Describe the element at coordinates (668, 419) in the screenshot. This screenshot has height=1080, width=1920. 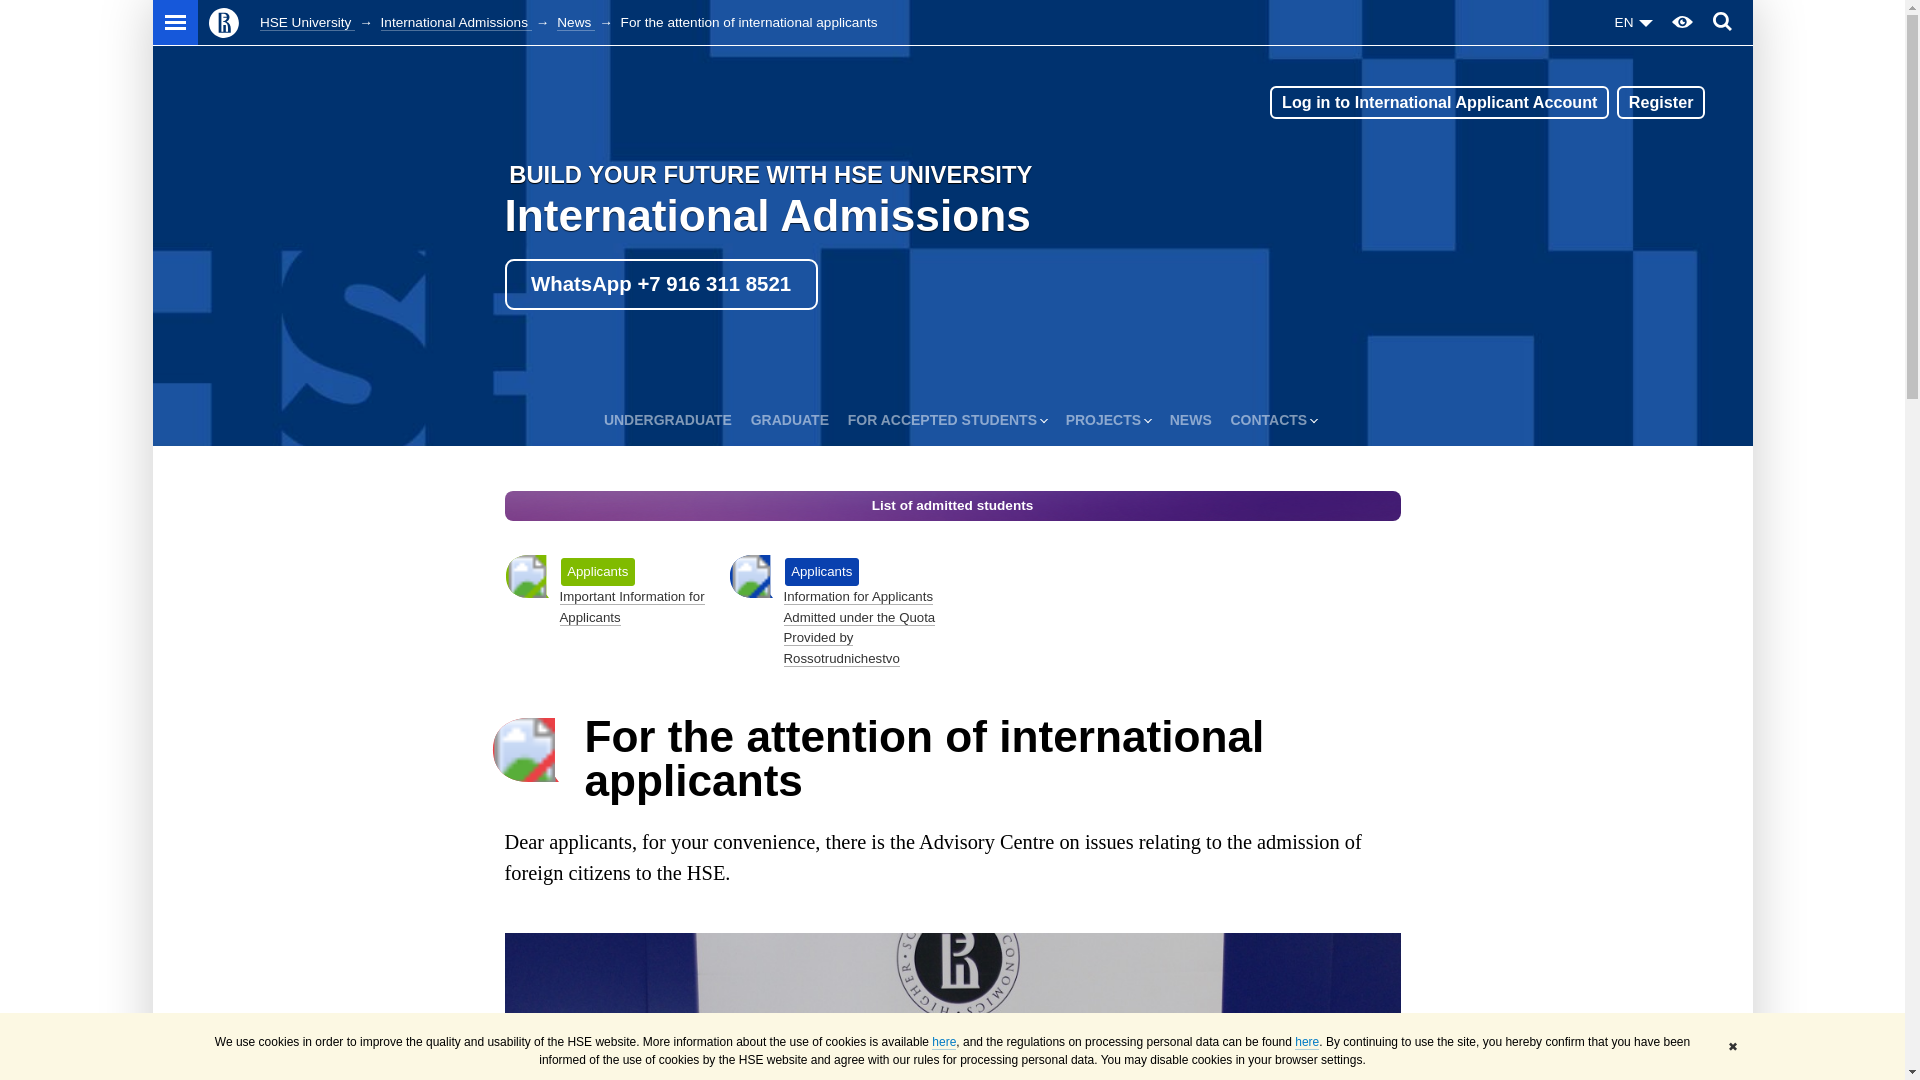
I see `UNDERGRADUATE` at that location.